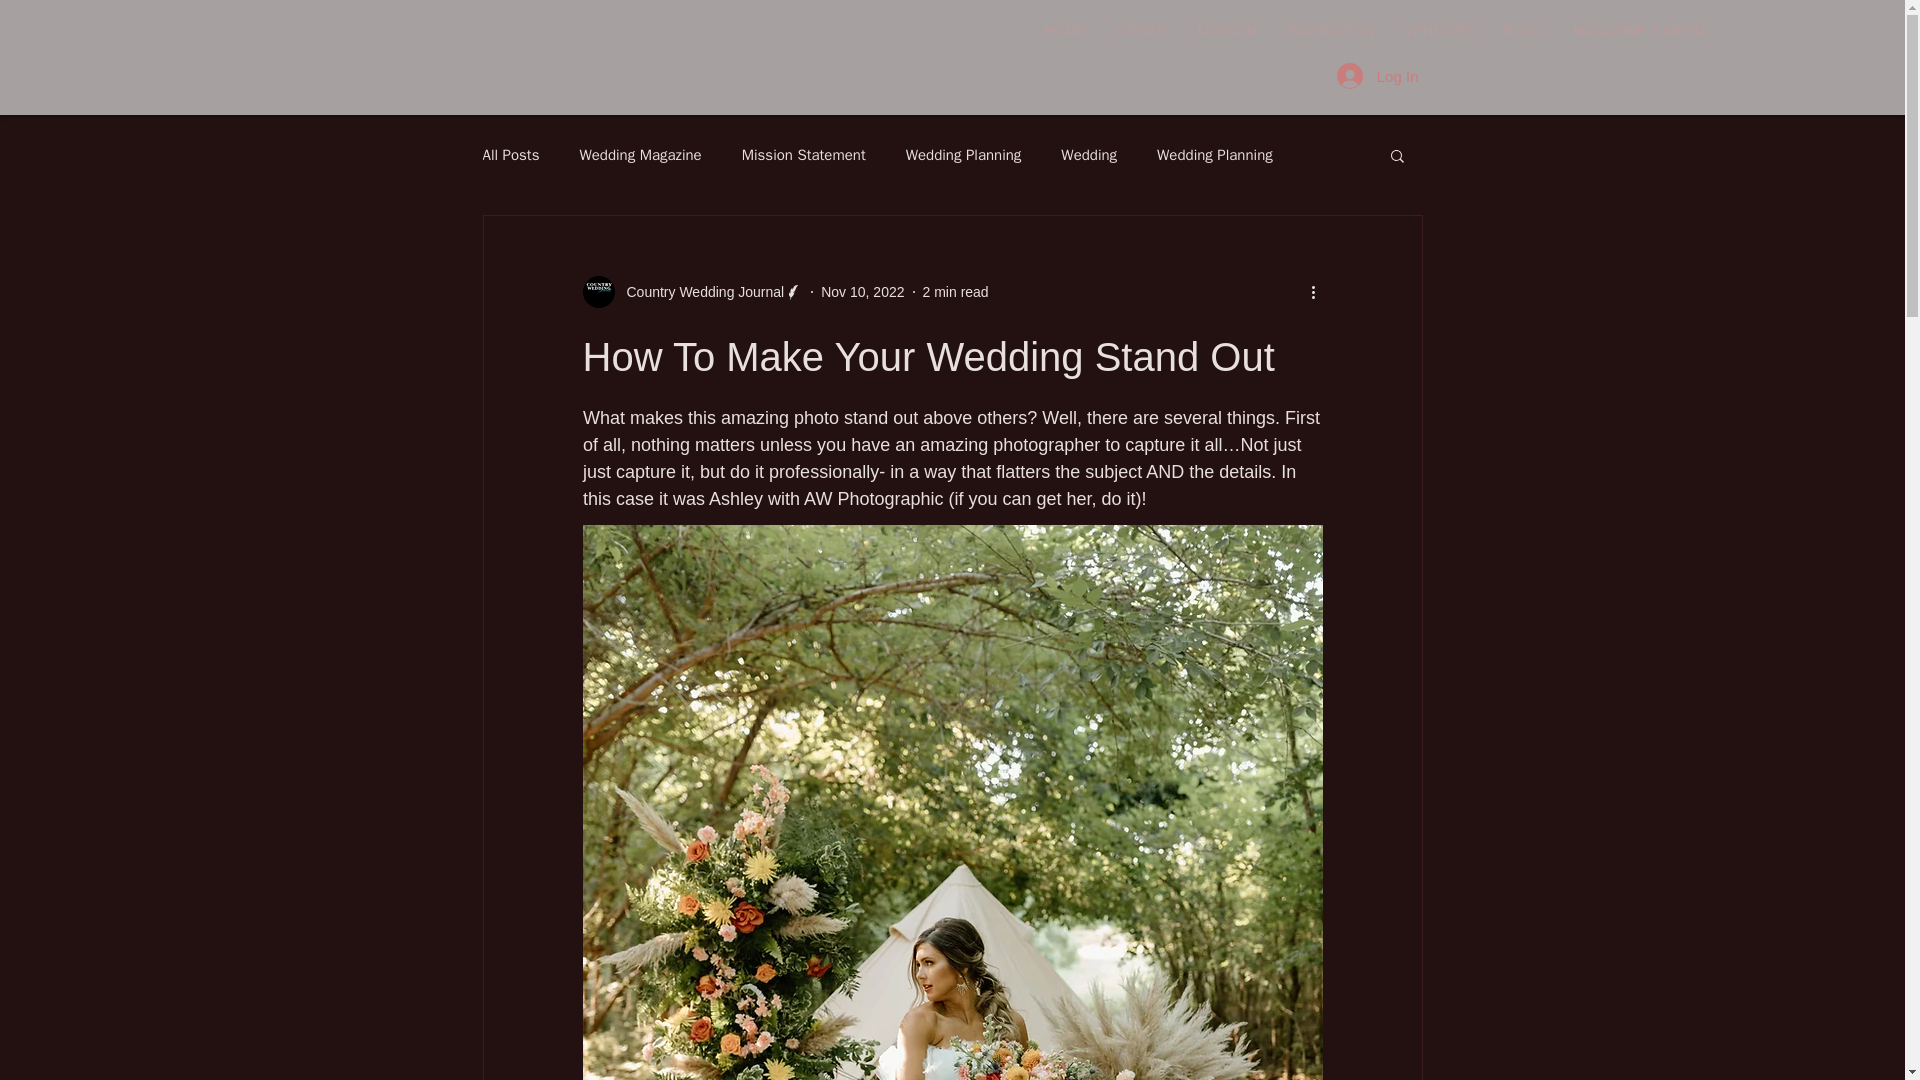 The height and width of the screenshot is (1080, 1920). Describe the element at coordinates (1066, 31) in the screenshot. I see `HOME` at that location.